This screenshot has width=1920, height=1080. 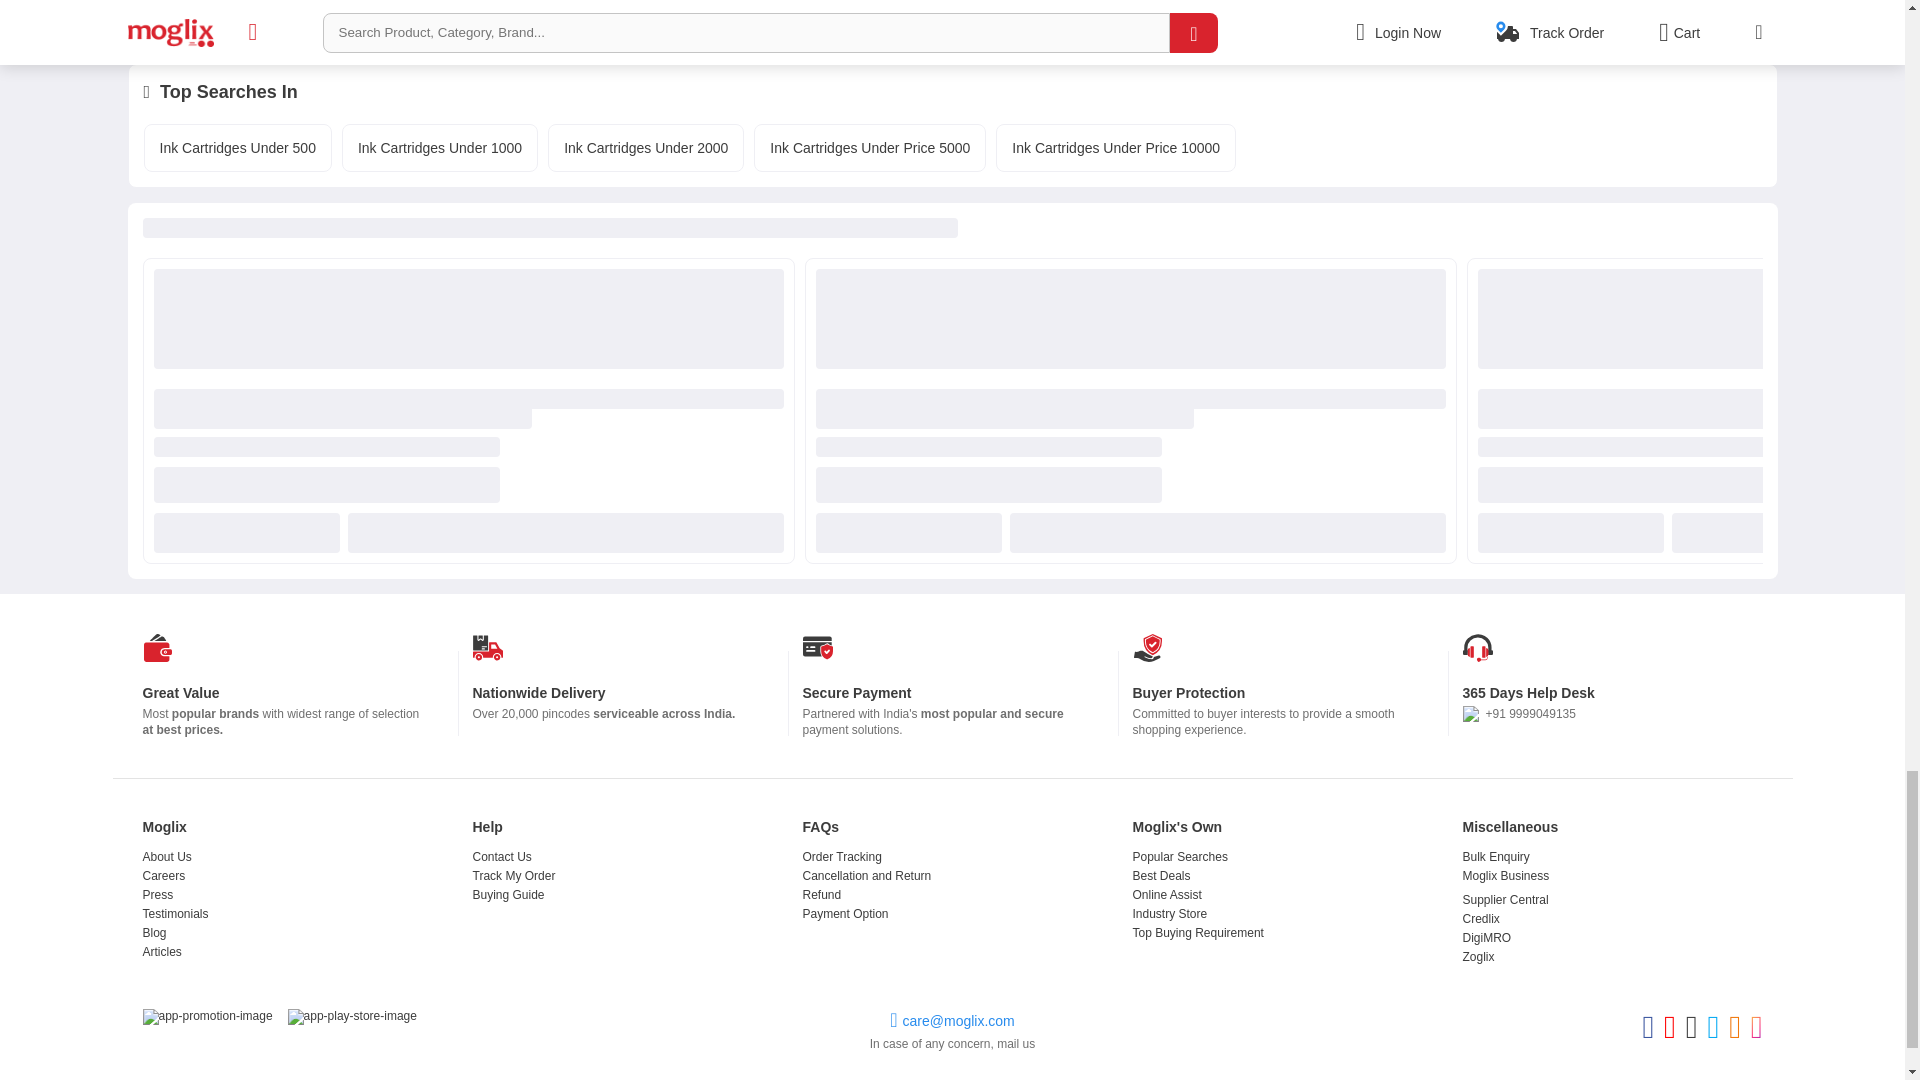 I want to click on Industry Store, so click(x=1170, y=914).